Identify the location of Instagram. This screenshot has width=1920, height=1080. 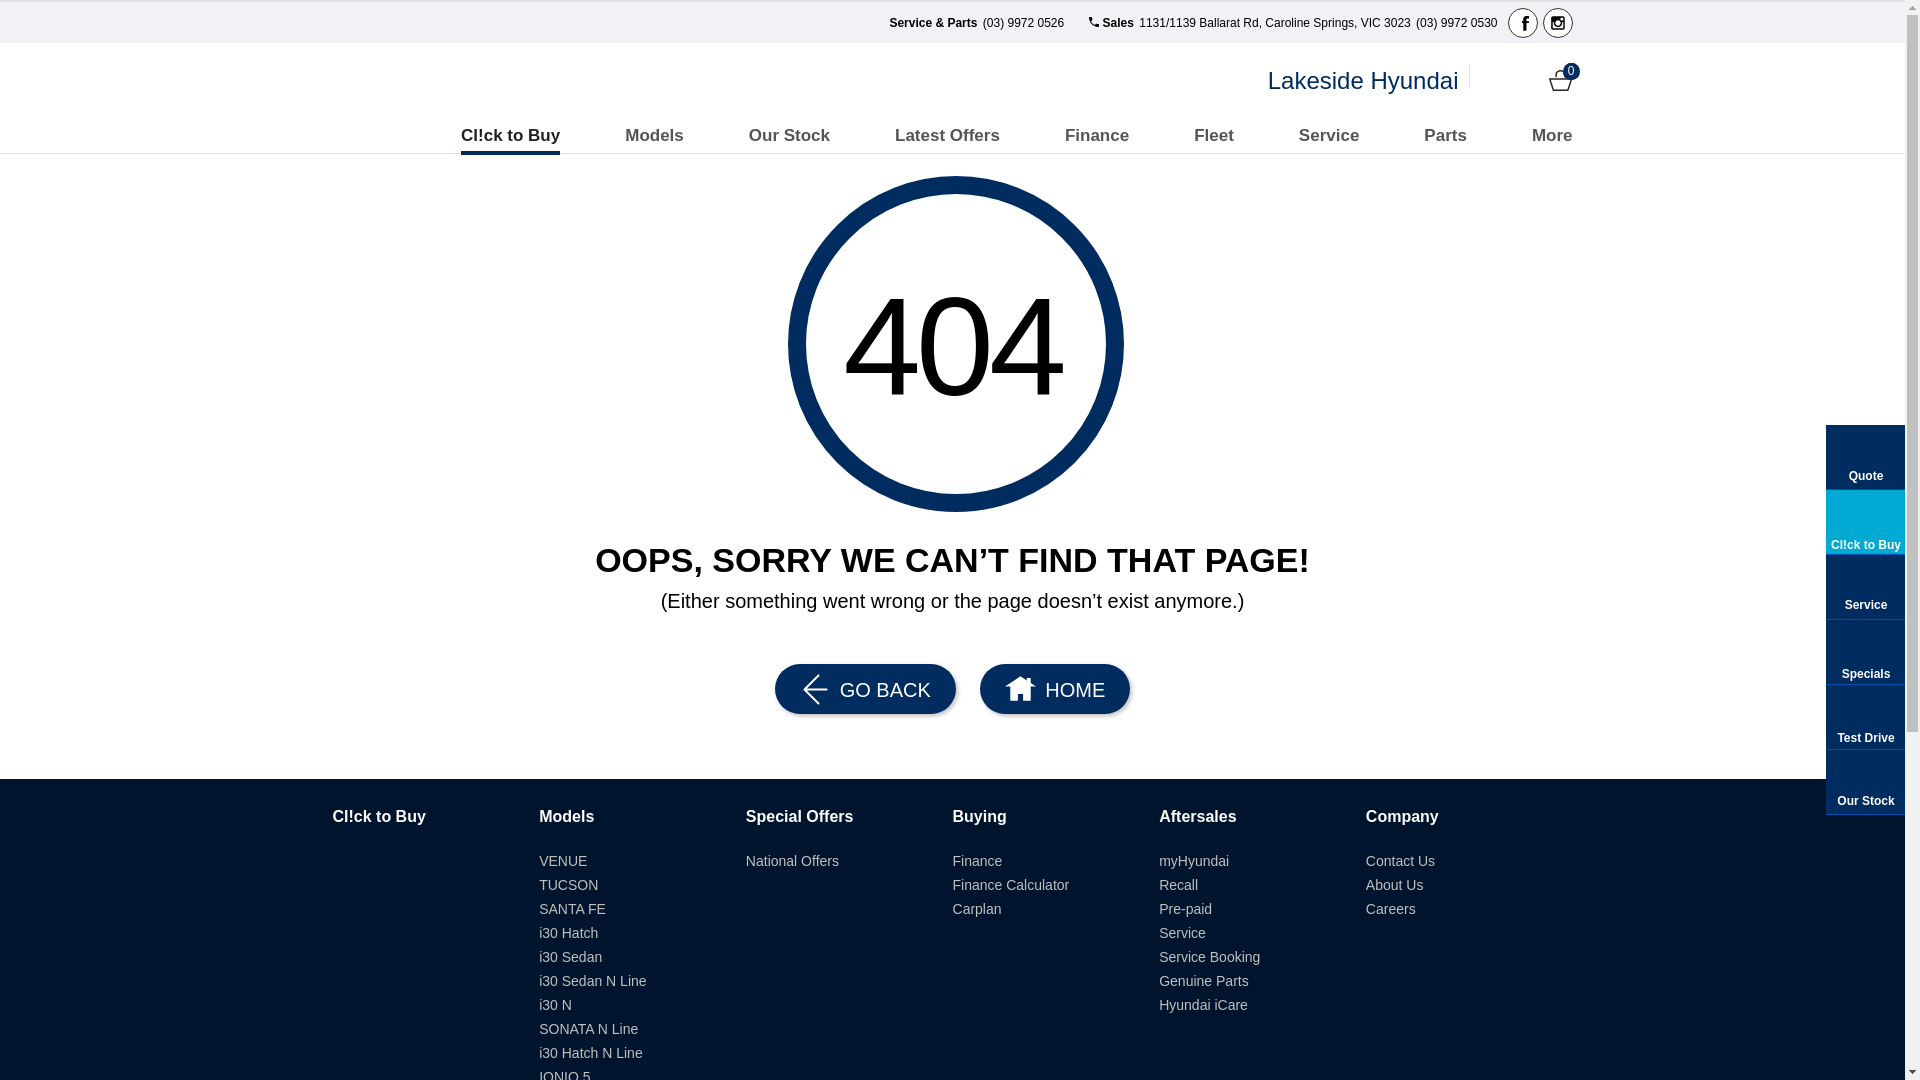
(1557, 23).